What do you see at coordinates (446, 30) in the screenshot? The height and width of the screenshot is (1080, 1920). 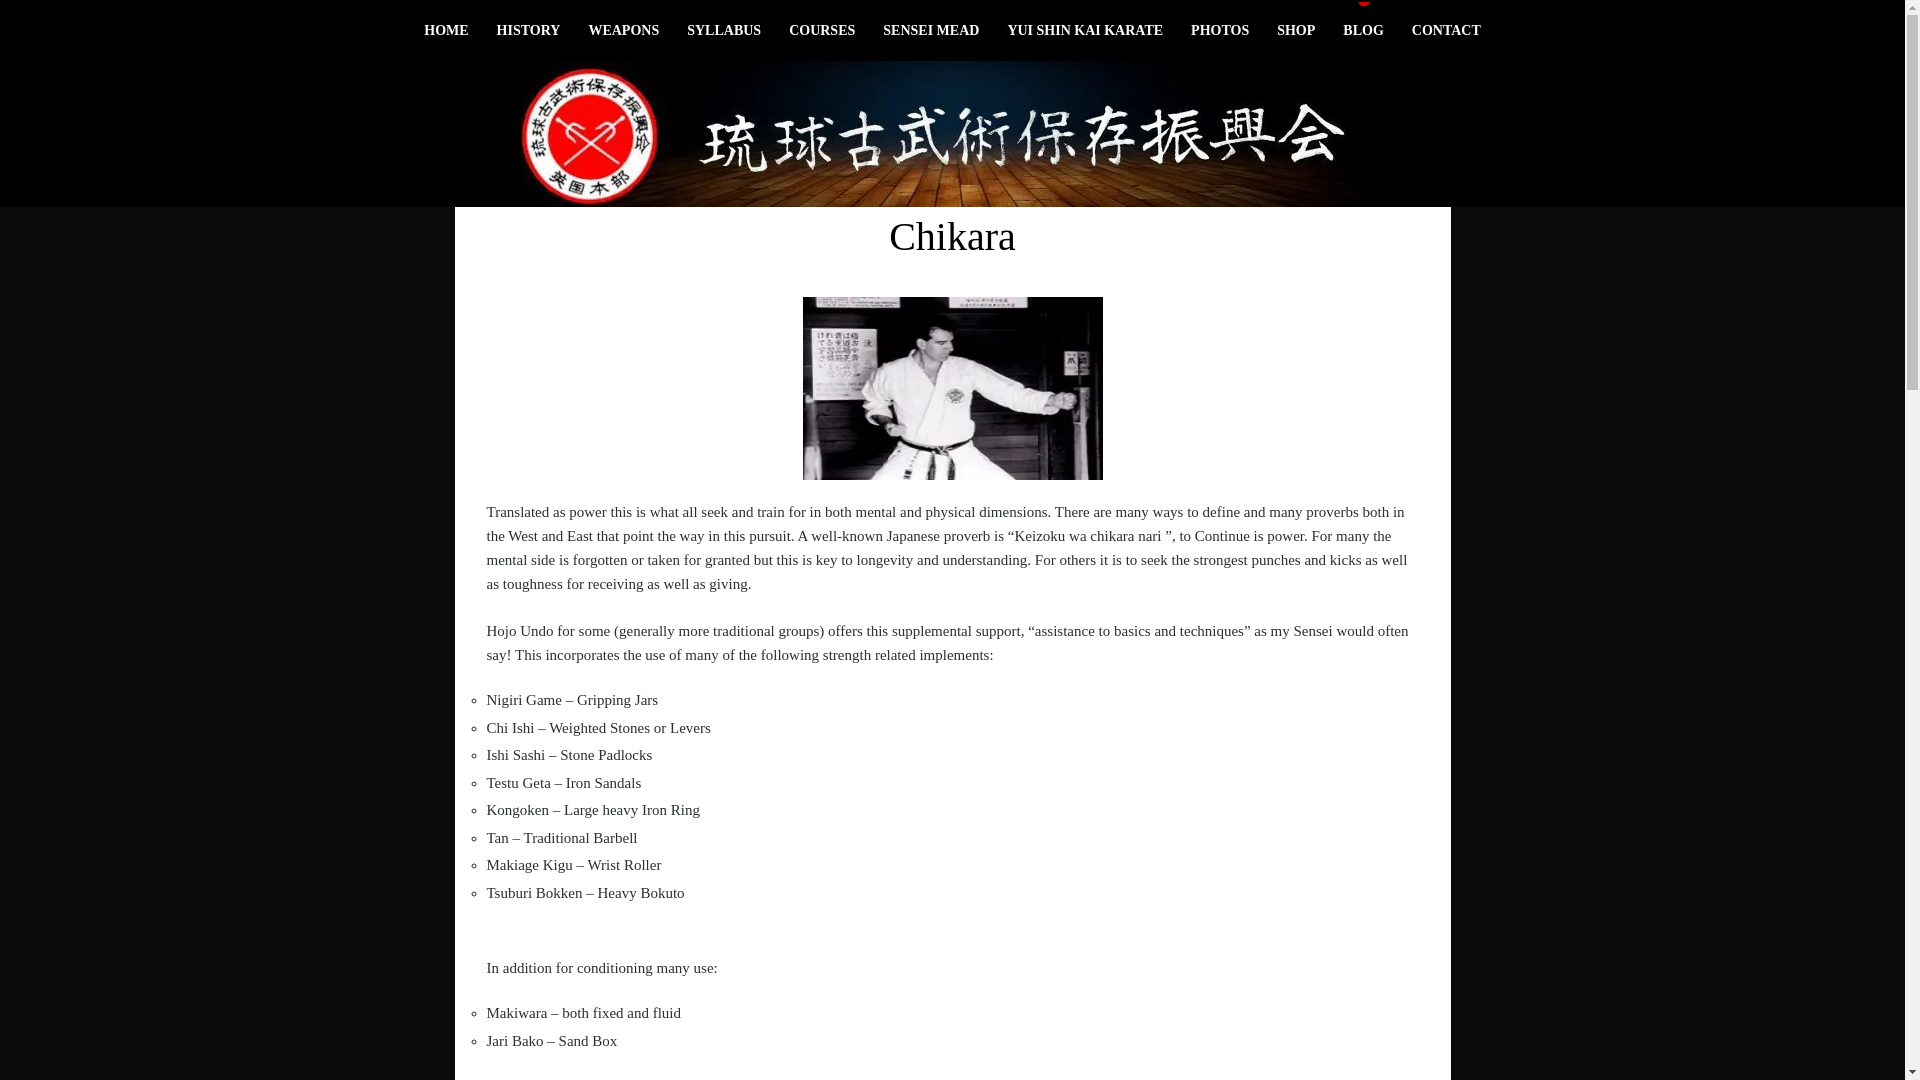 I see `HOME` at bounding box center [446, 30].